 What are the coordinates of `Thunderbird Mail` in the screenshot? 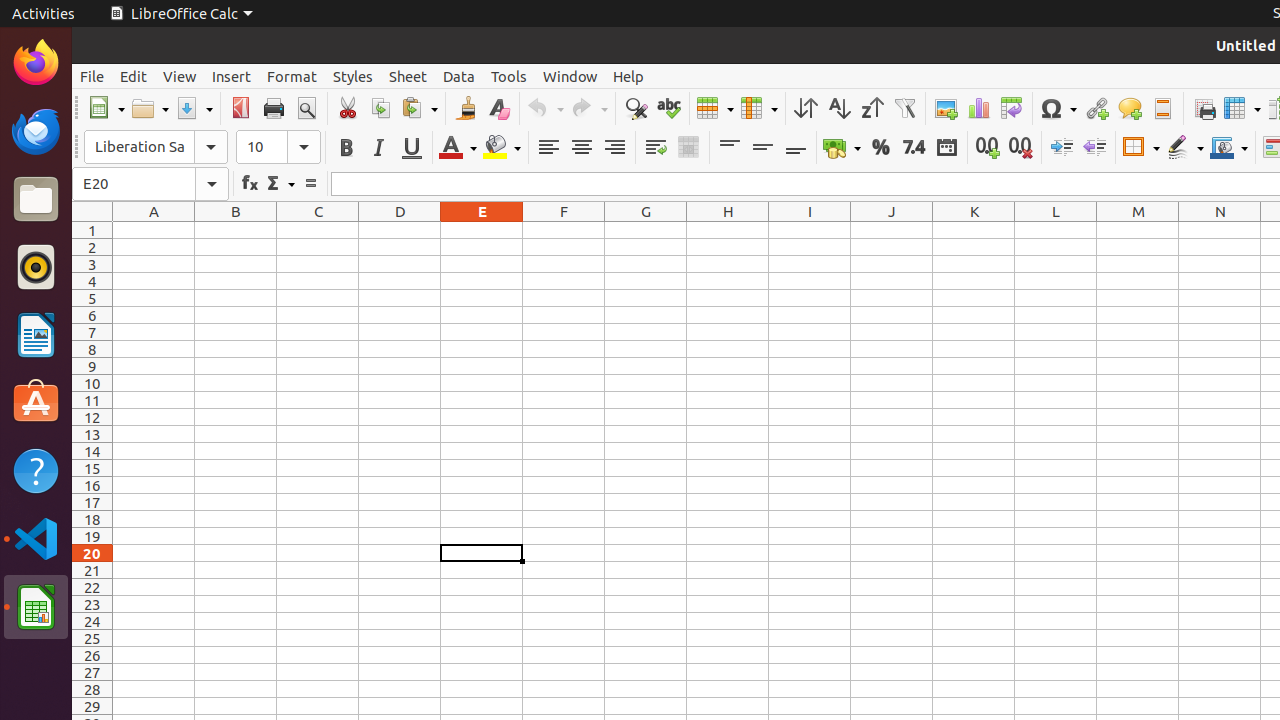 It's located at (36, 131).